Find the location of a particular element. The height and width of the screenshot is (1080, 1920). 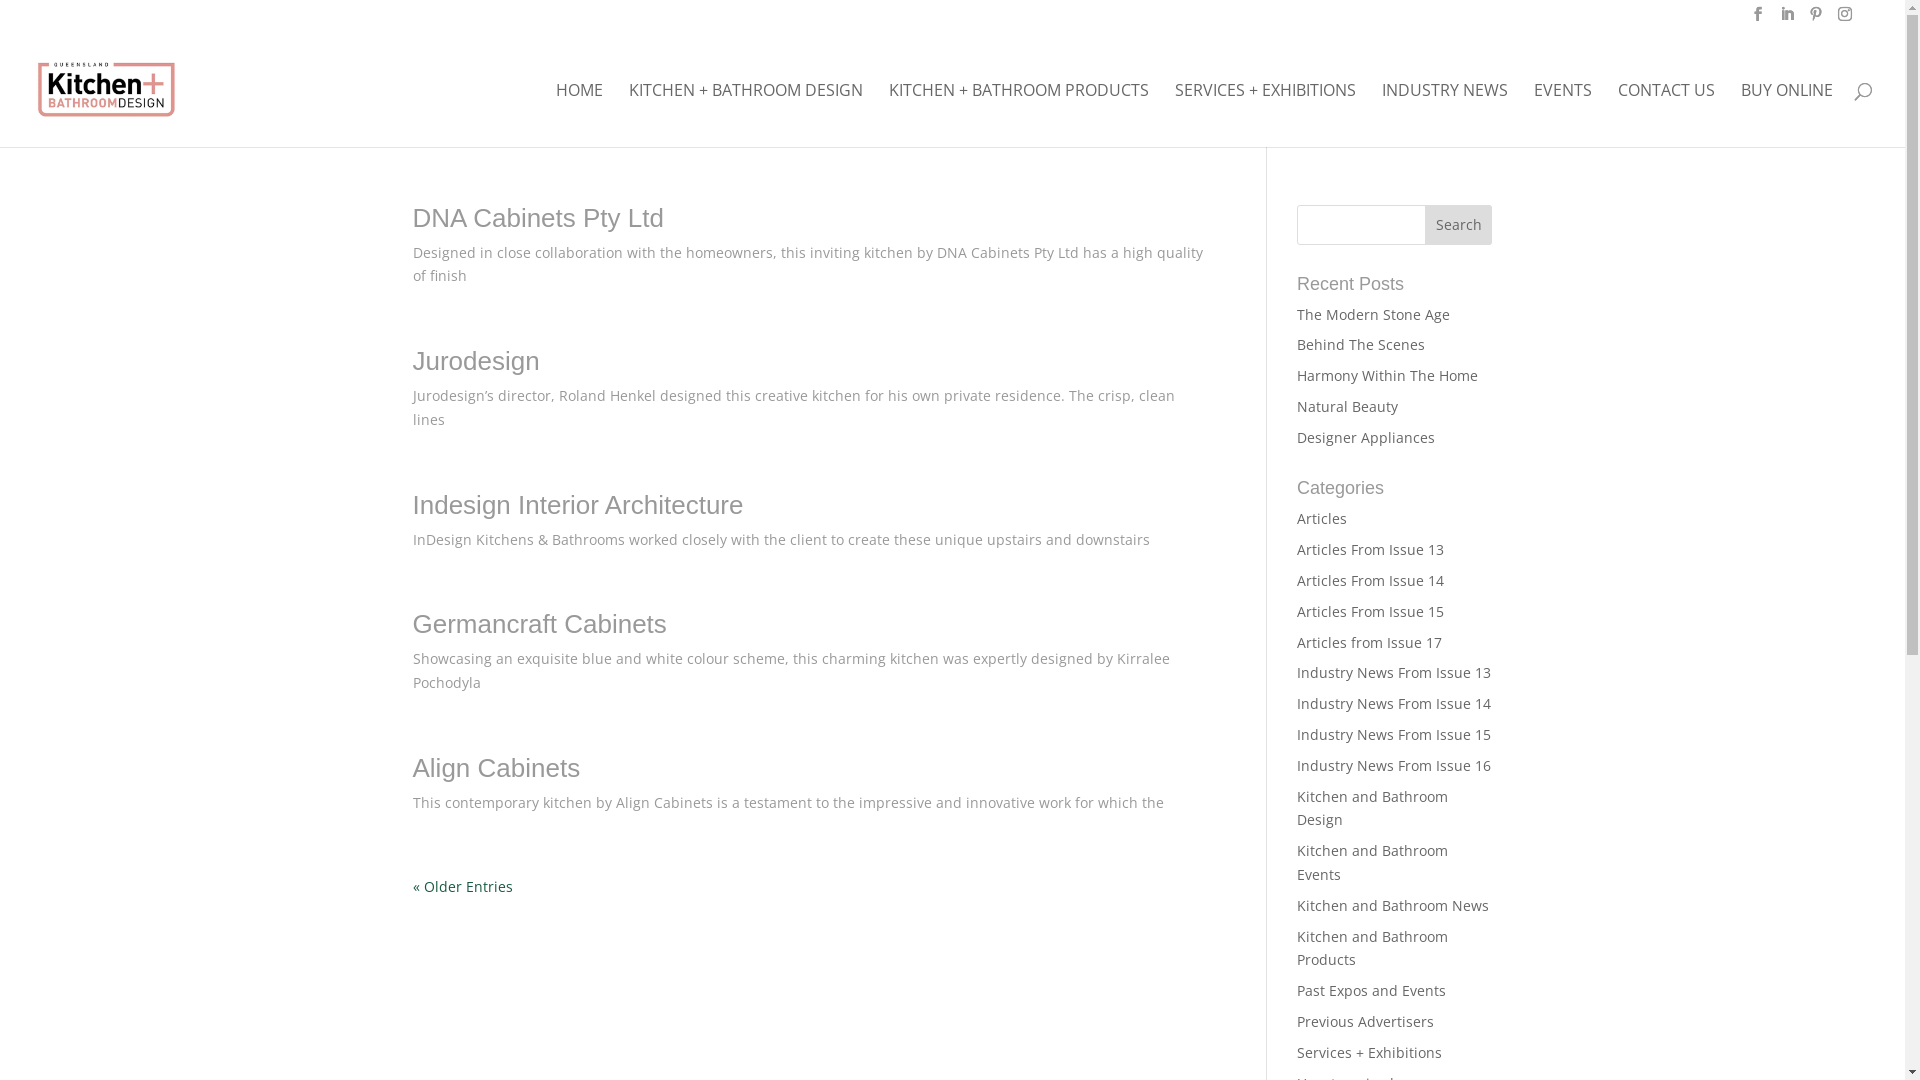

Behind The Scenes is located at coordinates (1361, 344).